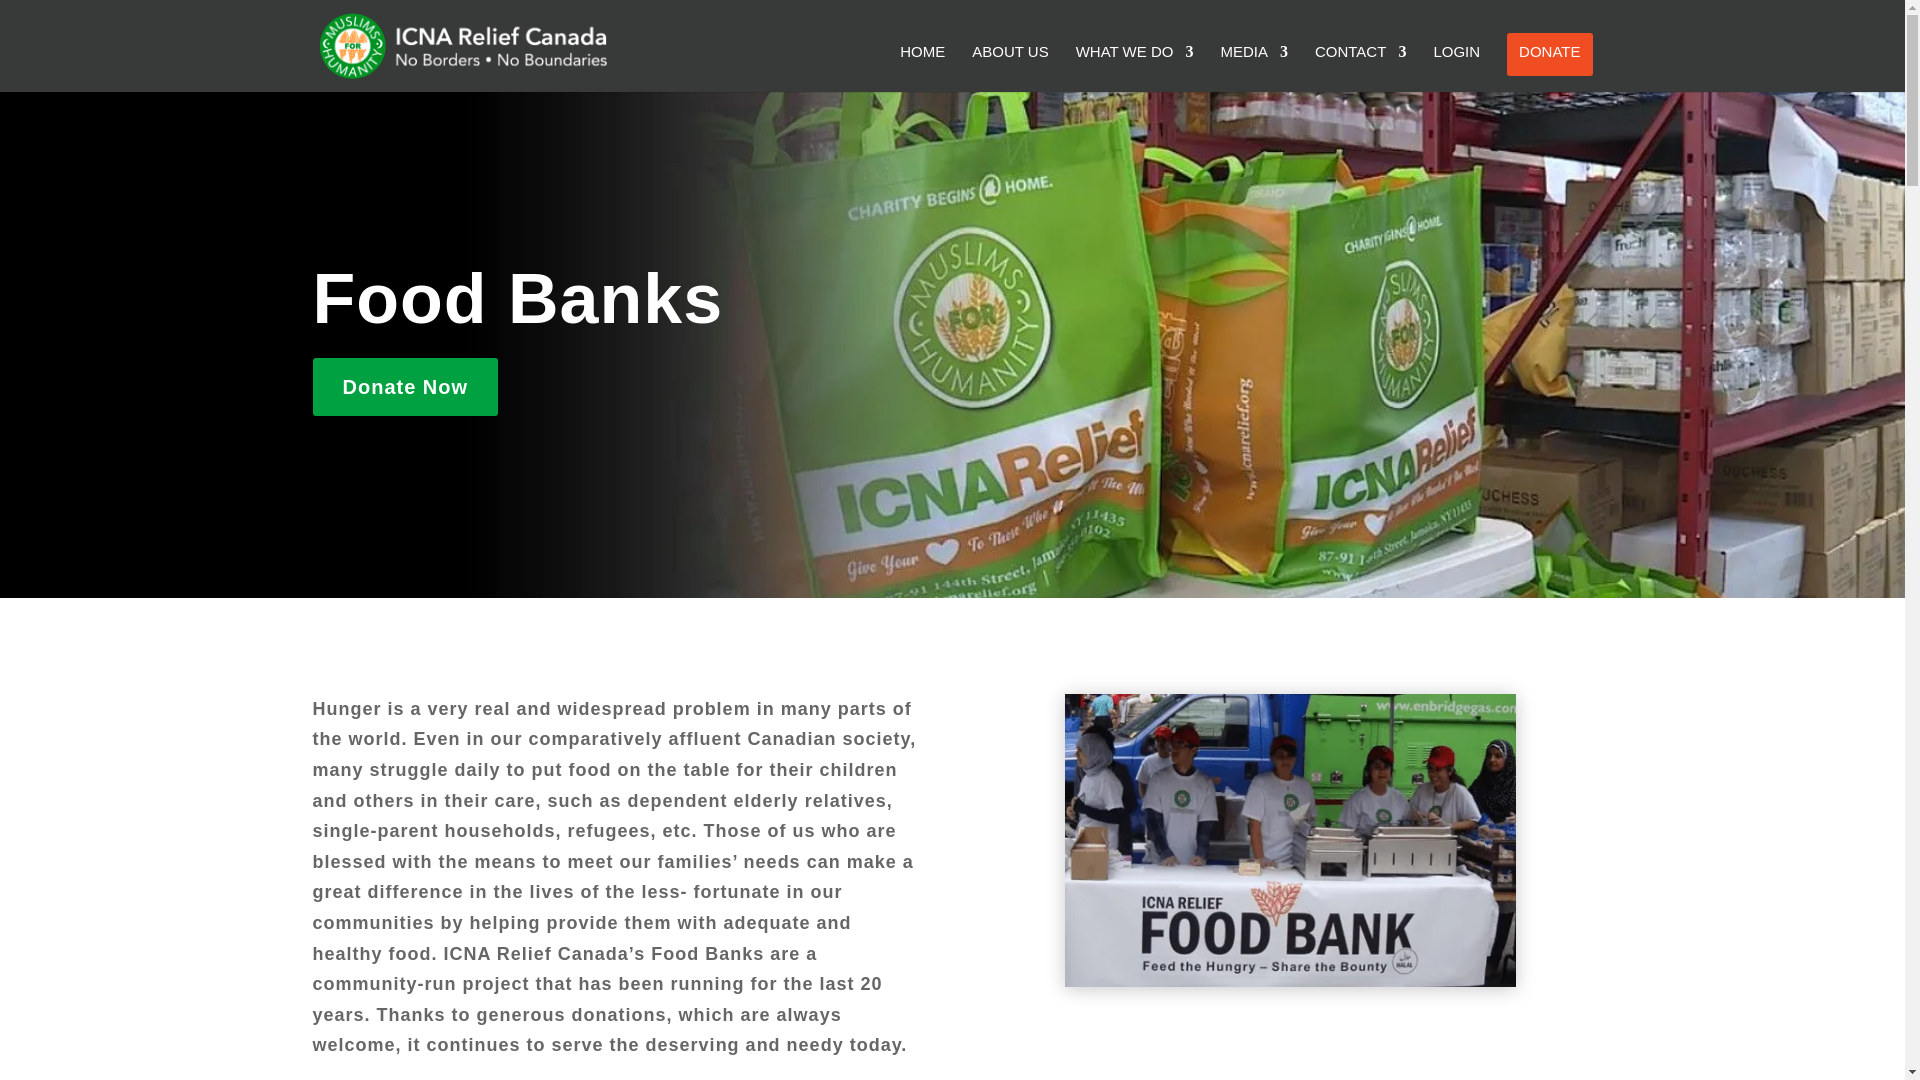 Image resolution: width=1920 pixels, height=1080 pixels. What do you see at coordinates (922, 68) in the screenshot?
I see `HOME` at bounding box center [922, 68].